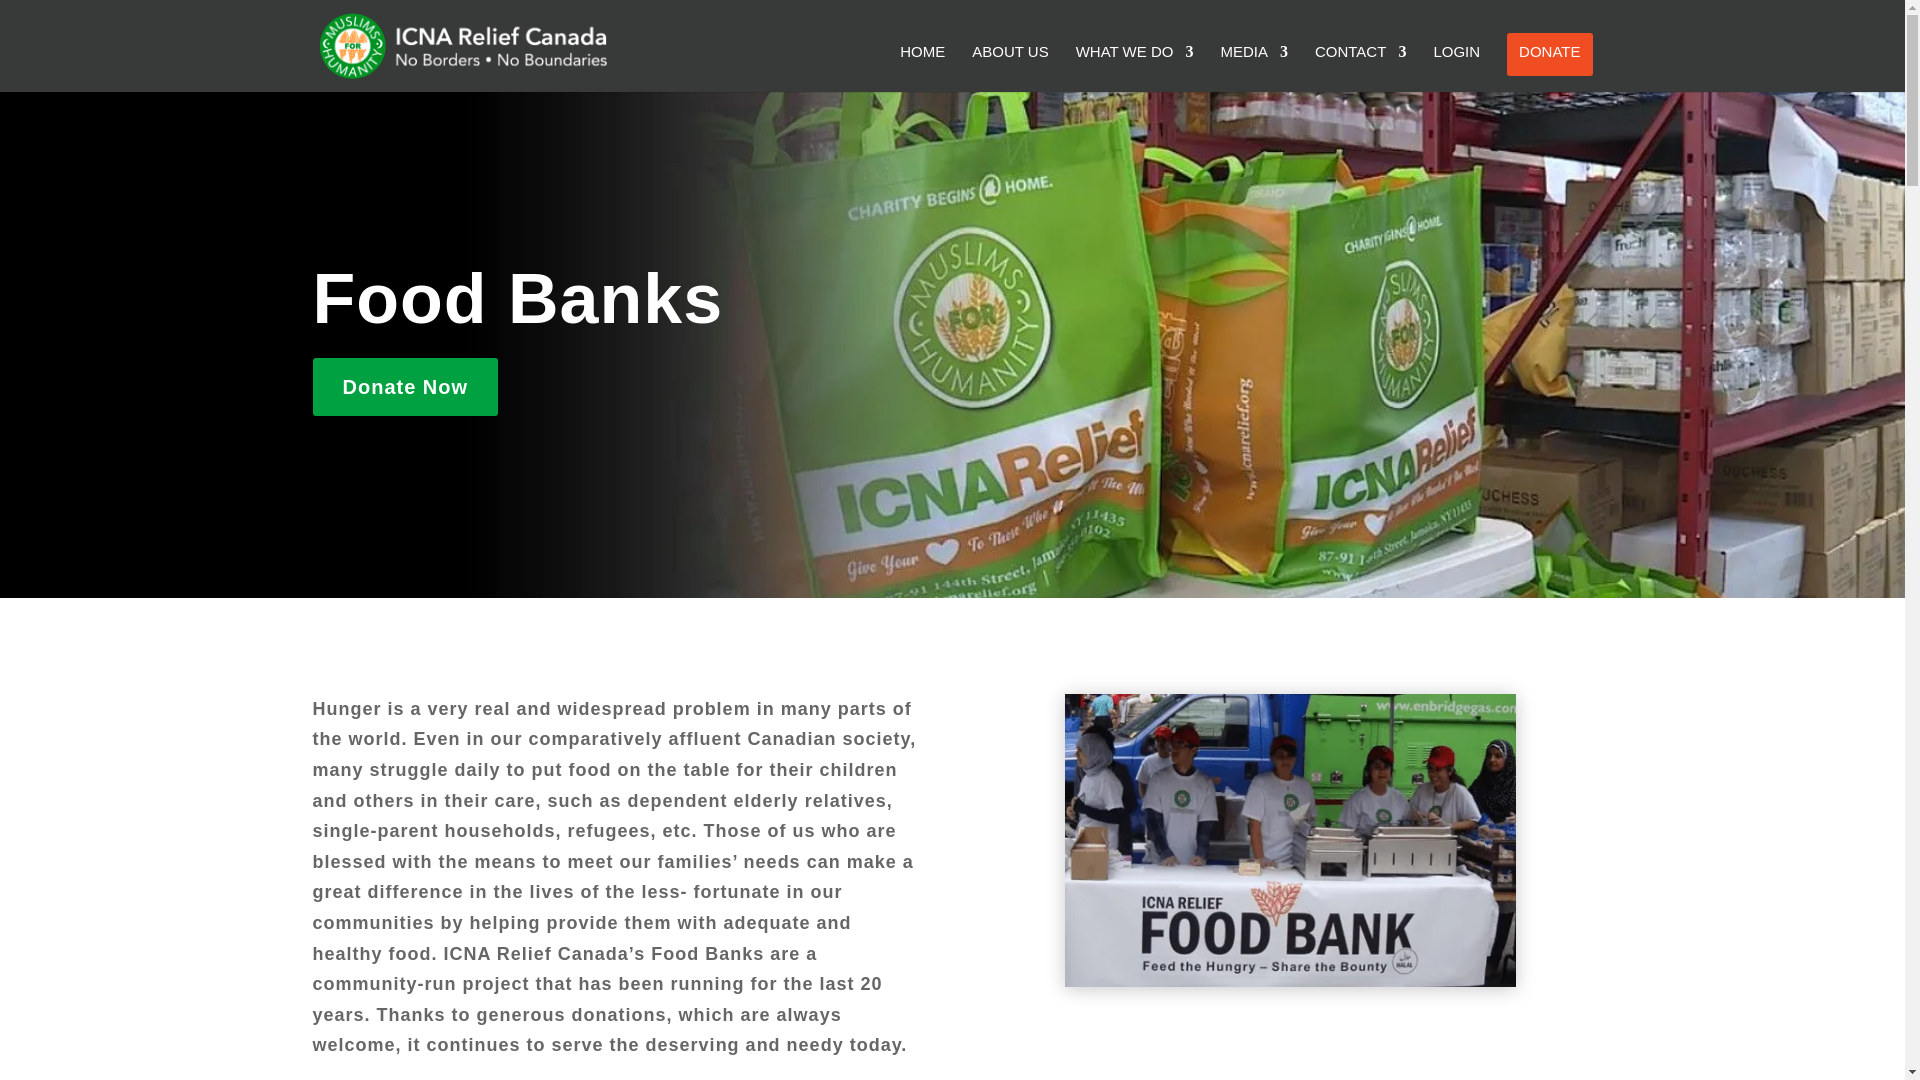 Image resolution: width=1920 pixels, height=1080 pixels. What do you see at coordinates (922, 68) in the screenshot?
I see `HOME` at bounding box center [922, 68].